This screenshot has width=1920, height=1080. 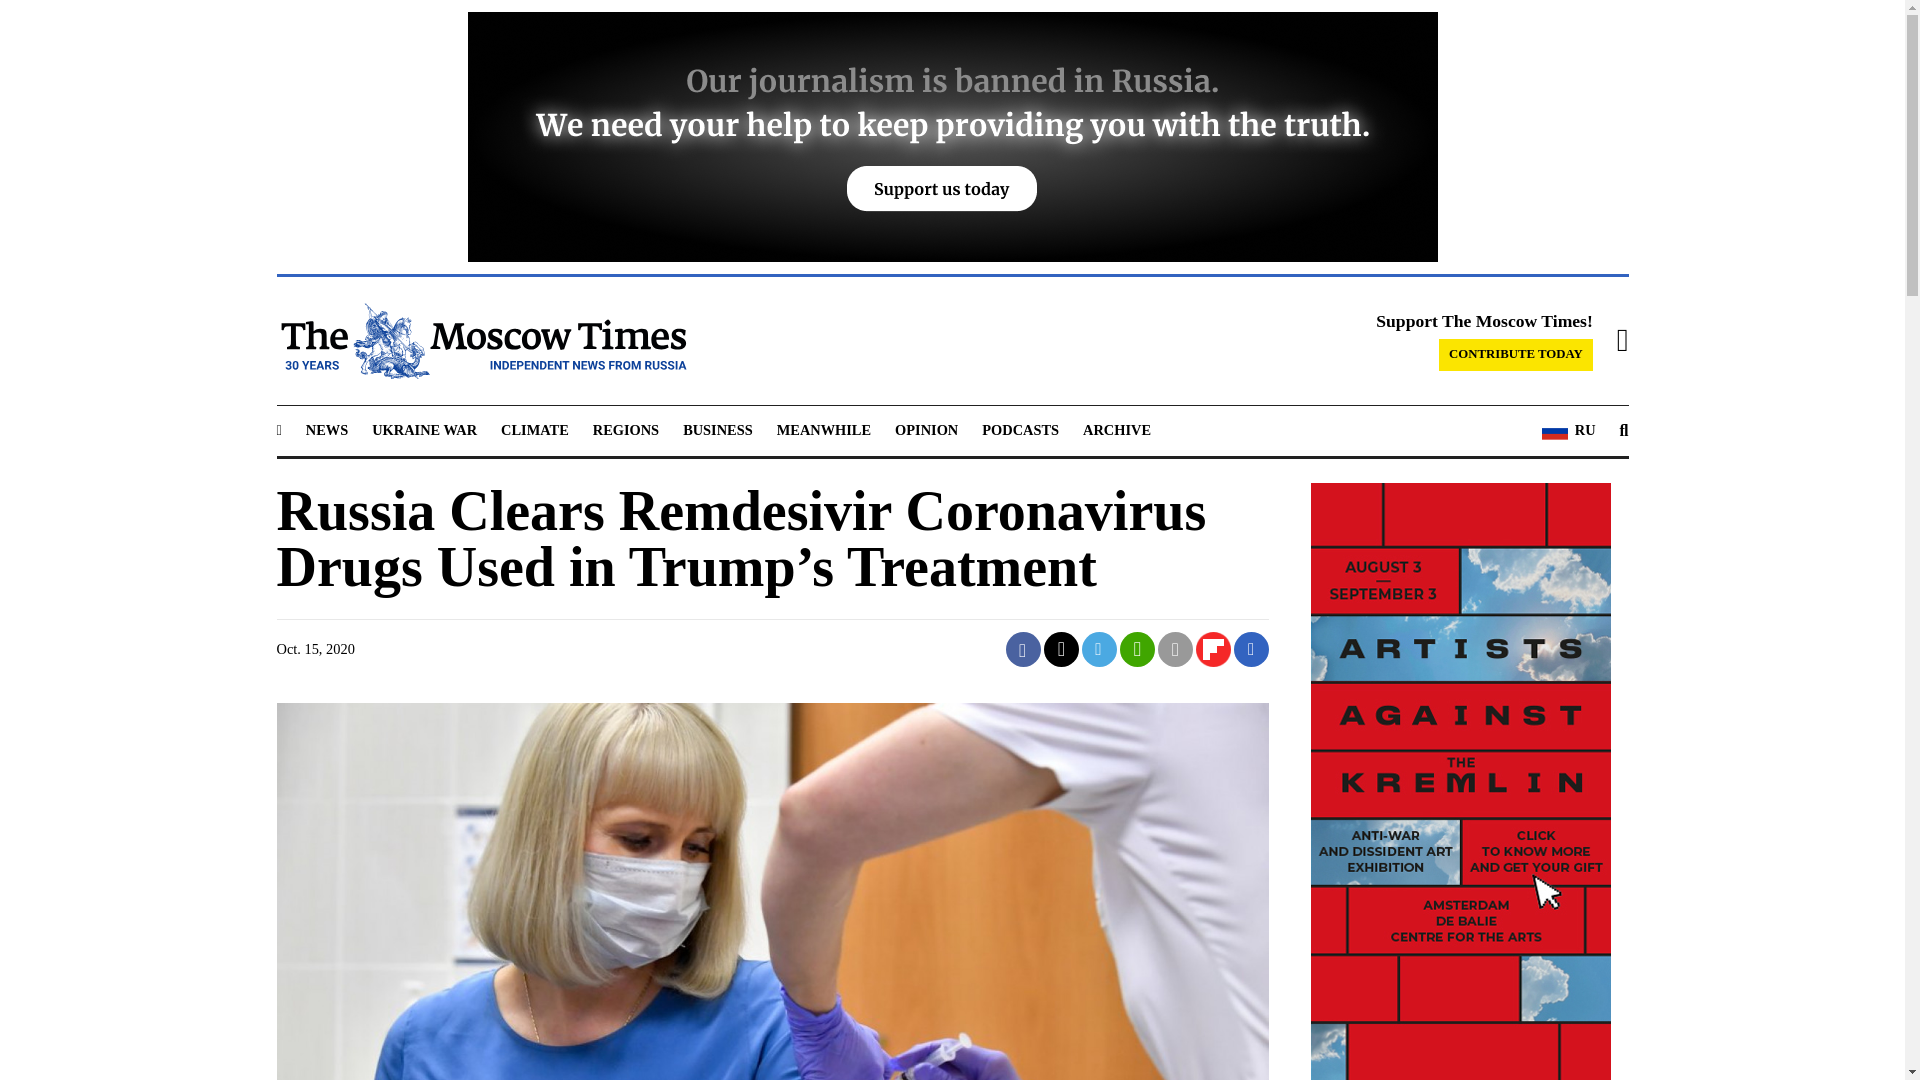 I want to click on ARCHIVE, so click(x=1116, y=430).